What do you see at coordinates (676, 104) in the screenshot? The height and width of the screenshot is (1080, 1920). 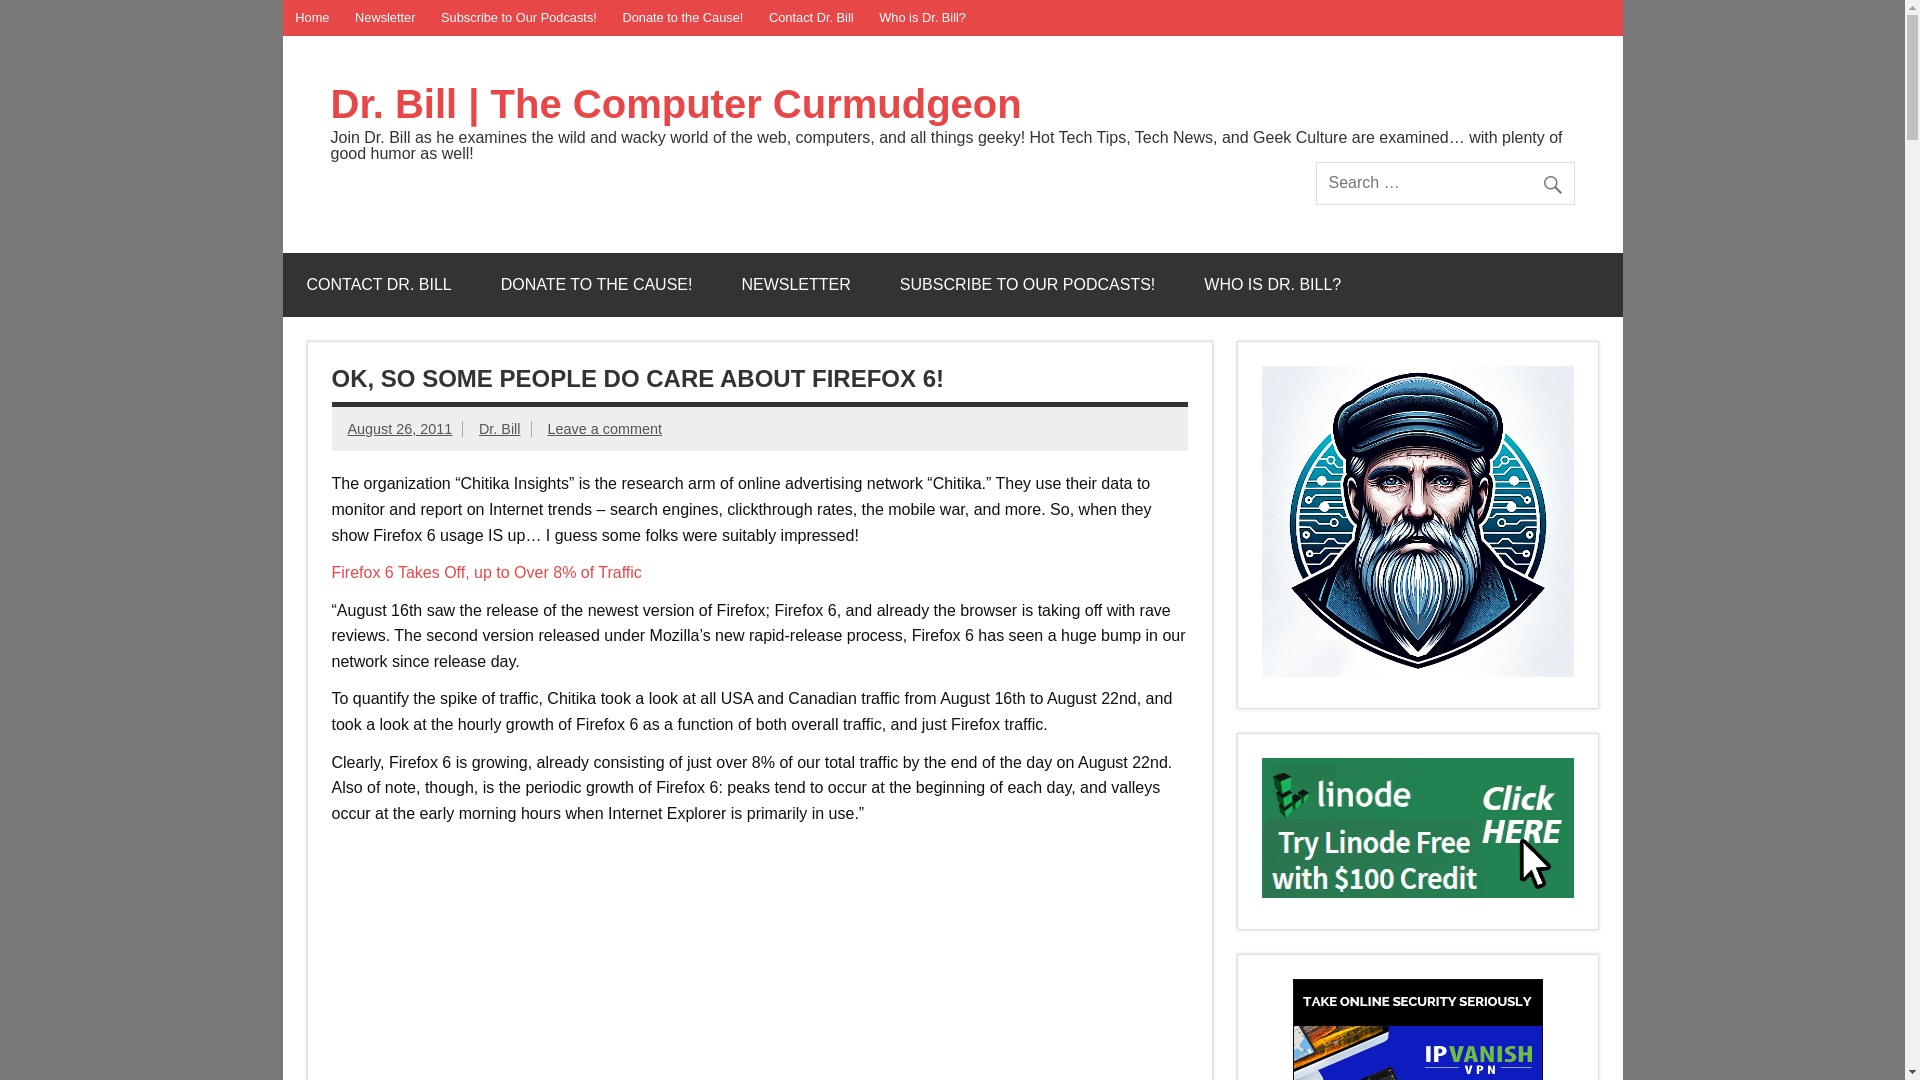 I see `Dr. Bill | The Computer Curmudgeon` at bounding box center [676, 104].